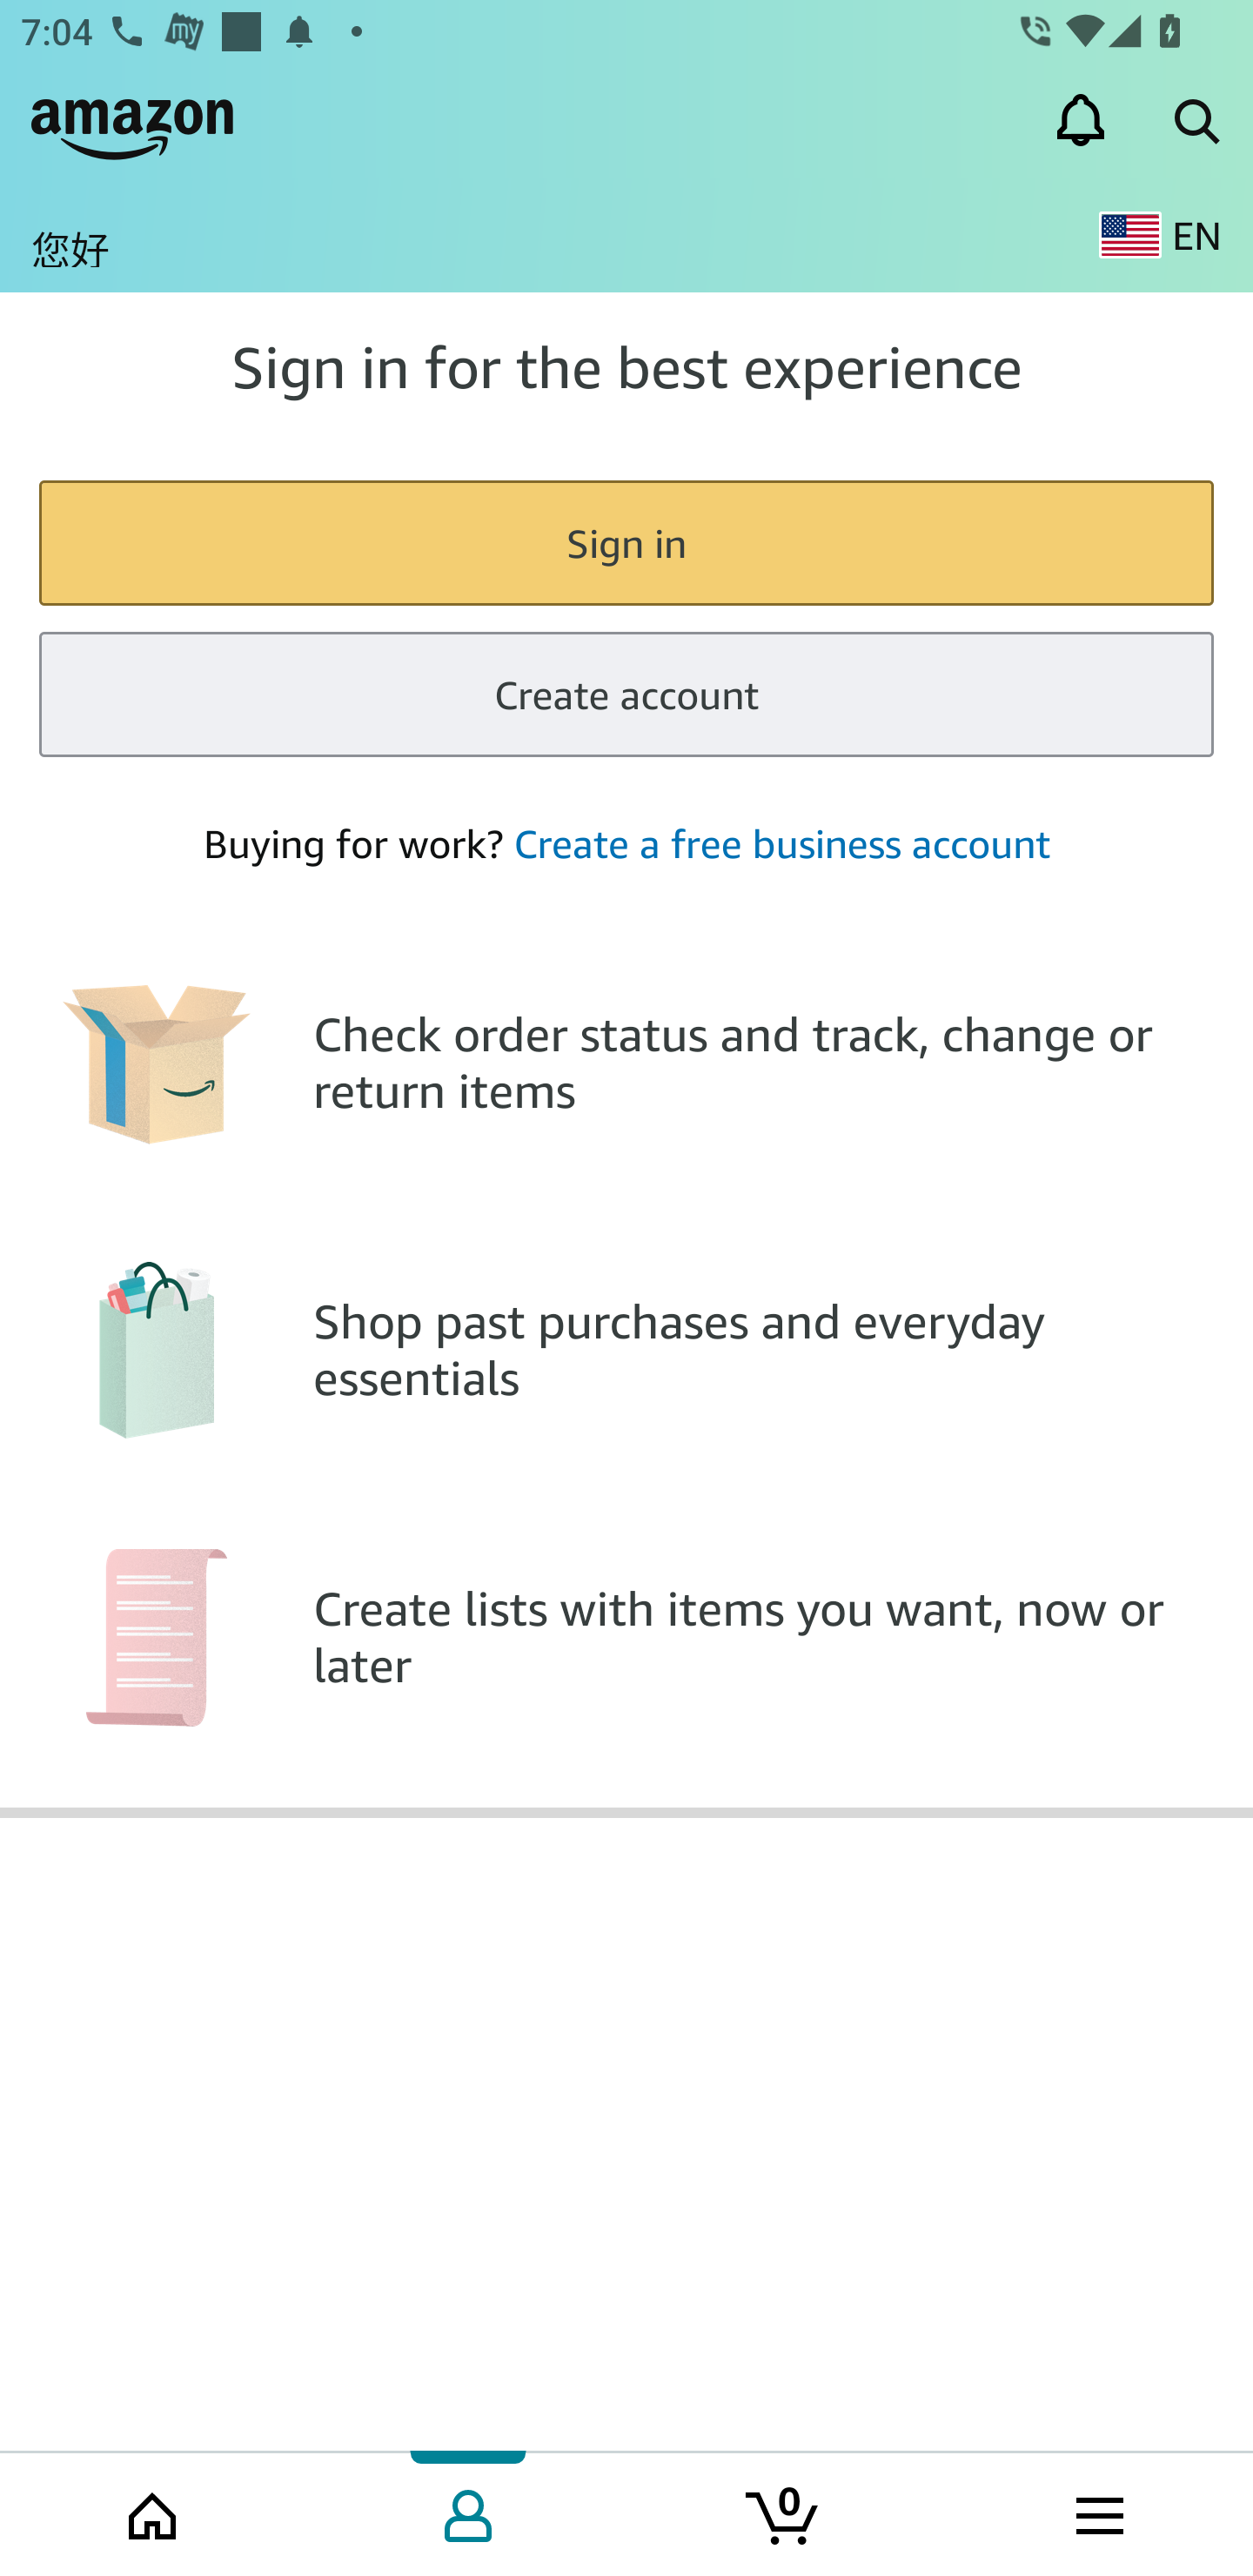 The width and height of the screenshot is (1253, 2576). I want to click on Your Amazon.com Tab 2 of 4, so click(468, 2512).